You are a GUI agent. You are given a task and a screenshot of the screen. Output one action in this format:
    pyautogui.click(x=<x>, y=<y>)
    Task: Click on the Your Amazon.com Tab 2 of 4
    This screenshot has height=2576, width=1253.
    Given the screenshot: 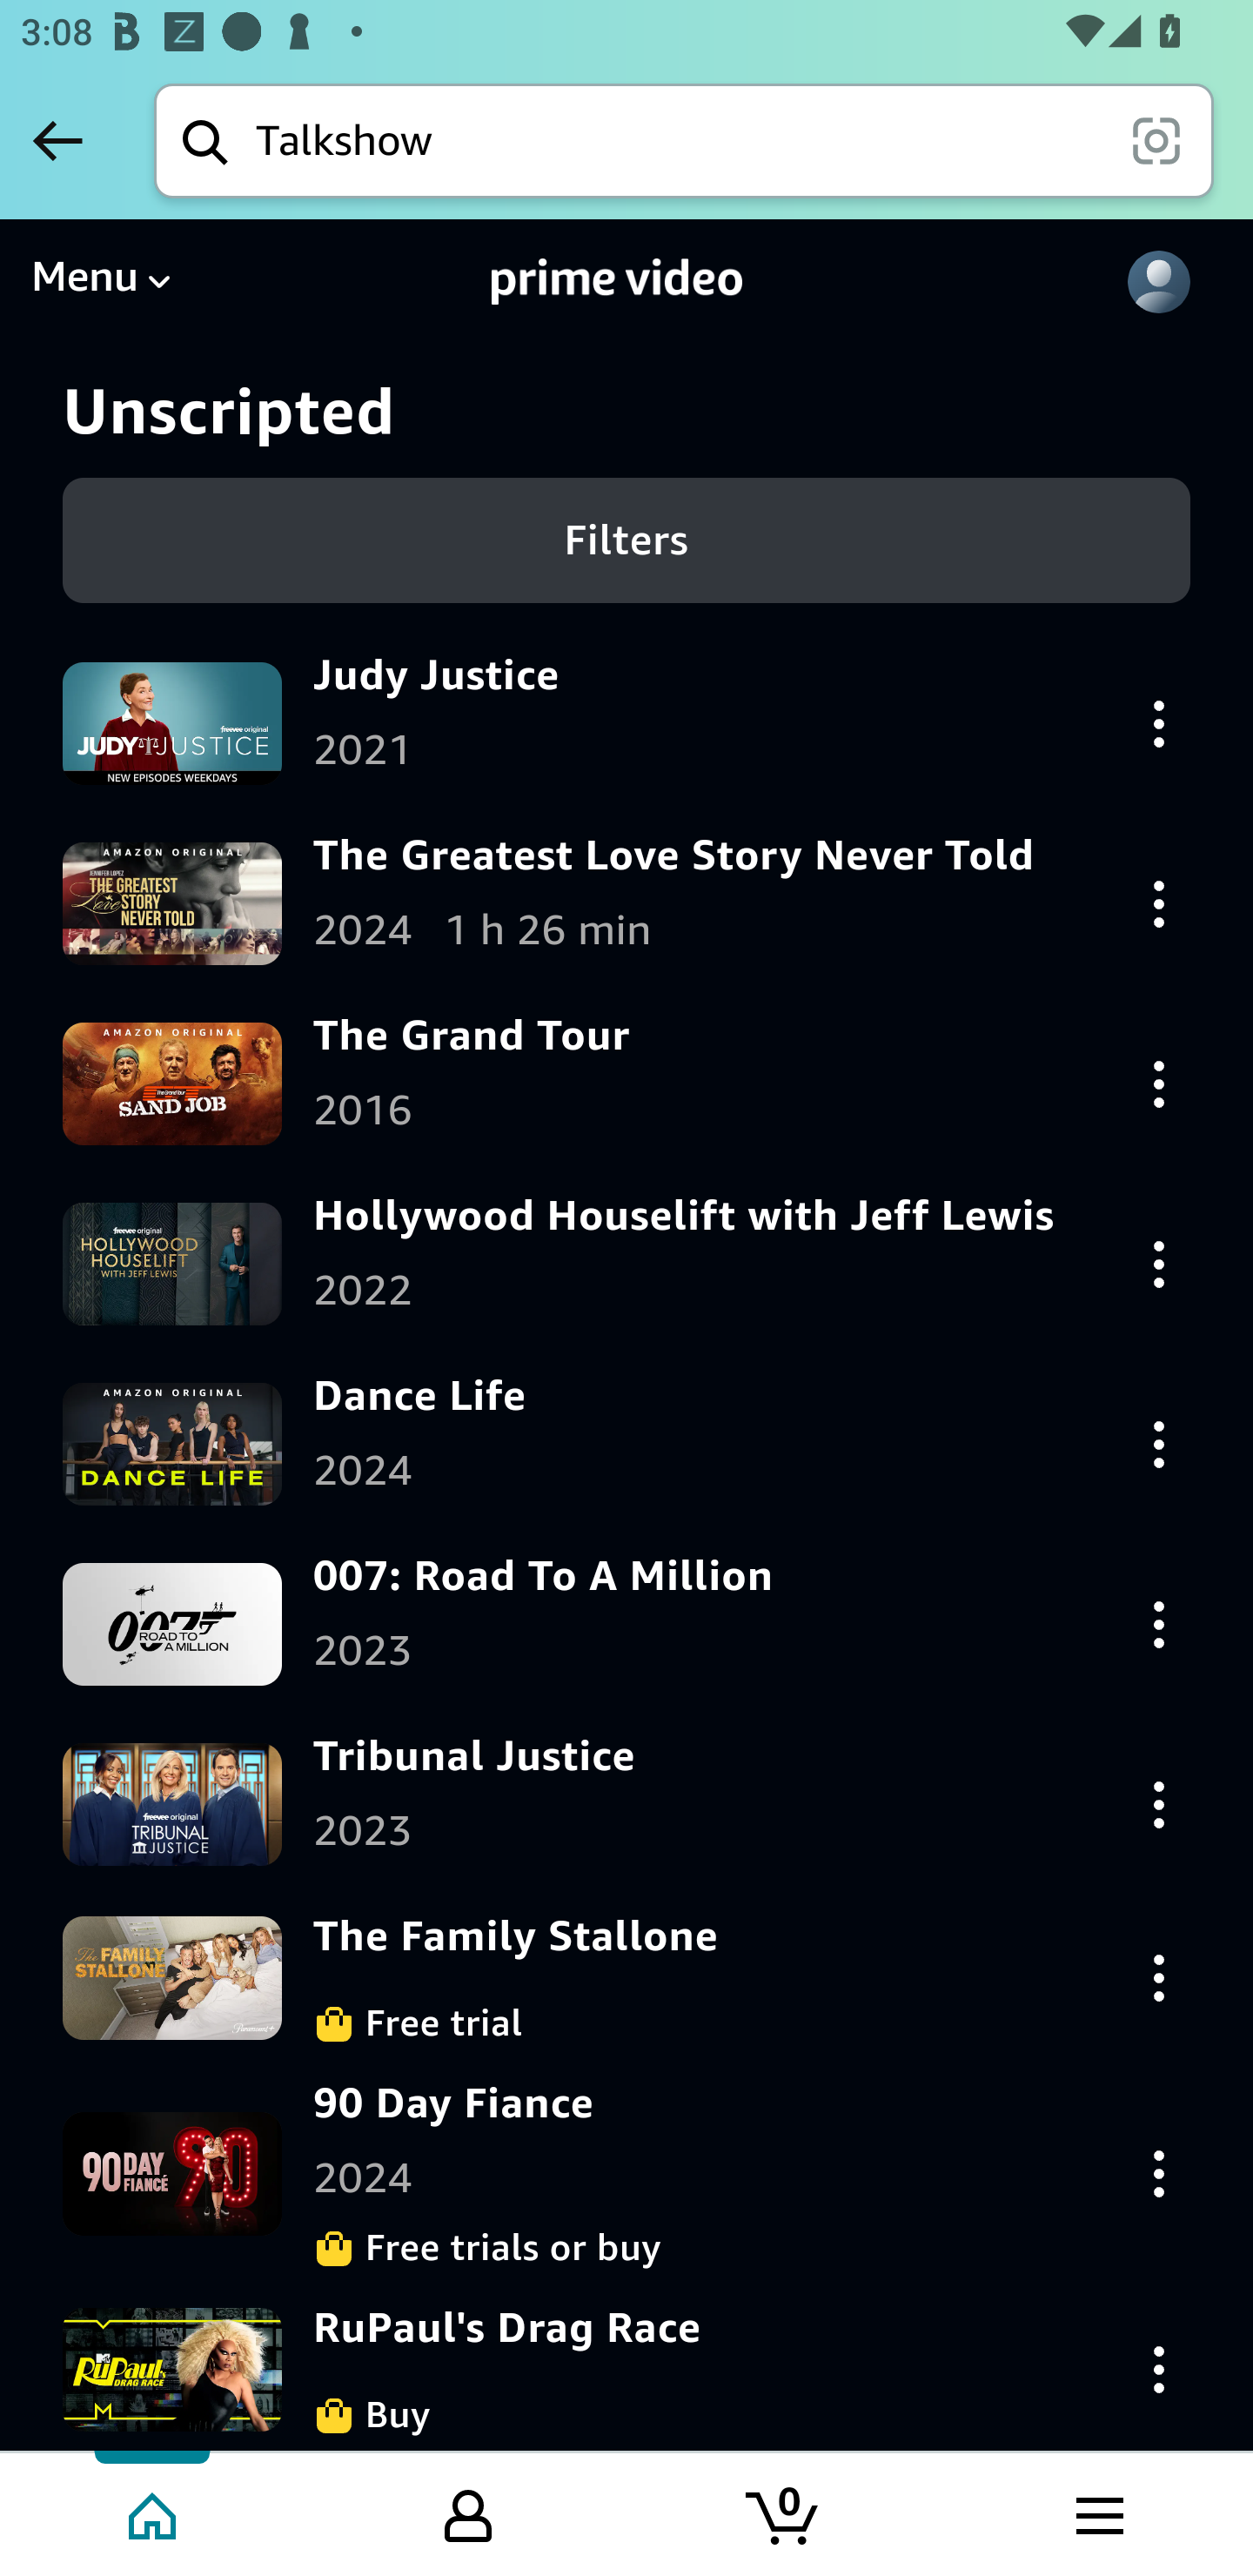 What is the action you would take?
    pyautogui.click(x=468, y=2512)
    